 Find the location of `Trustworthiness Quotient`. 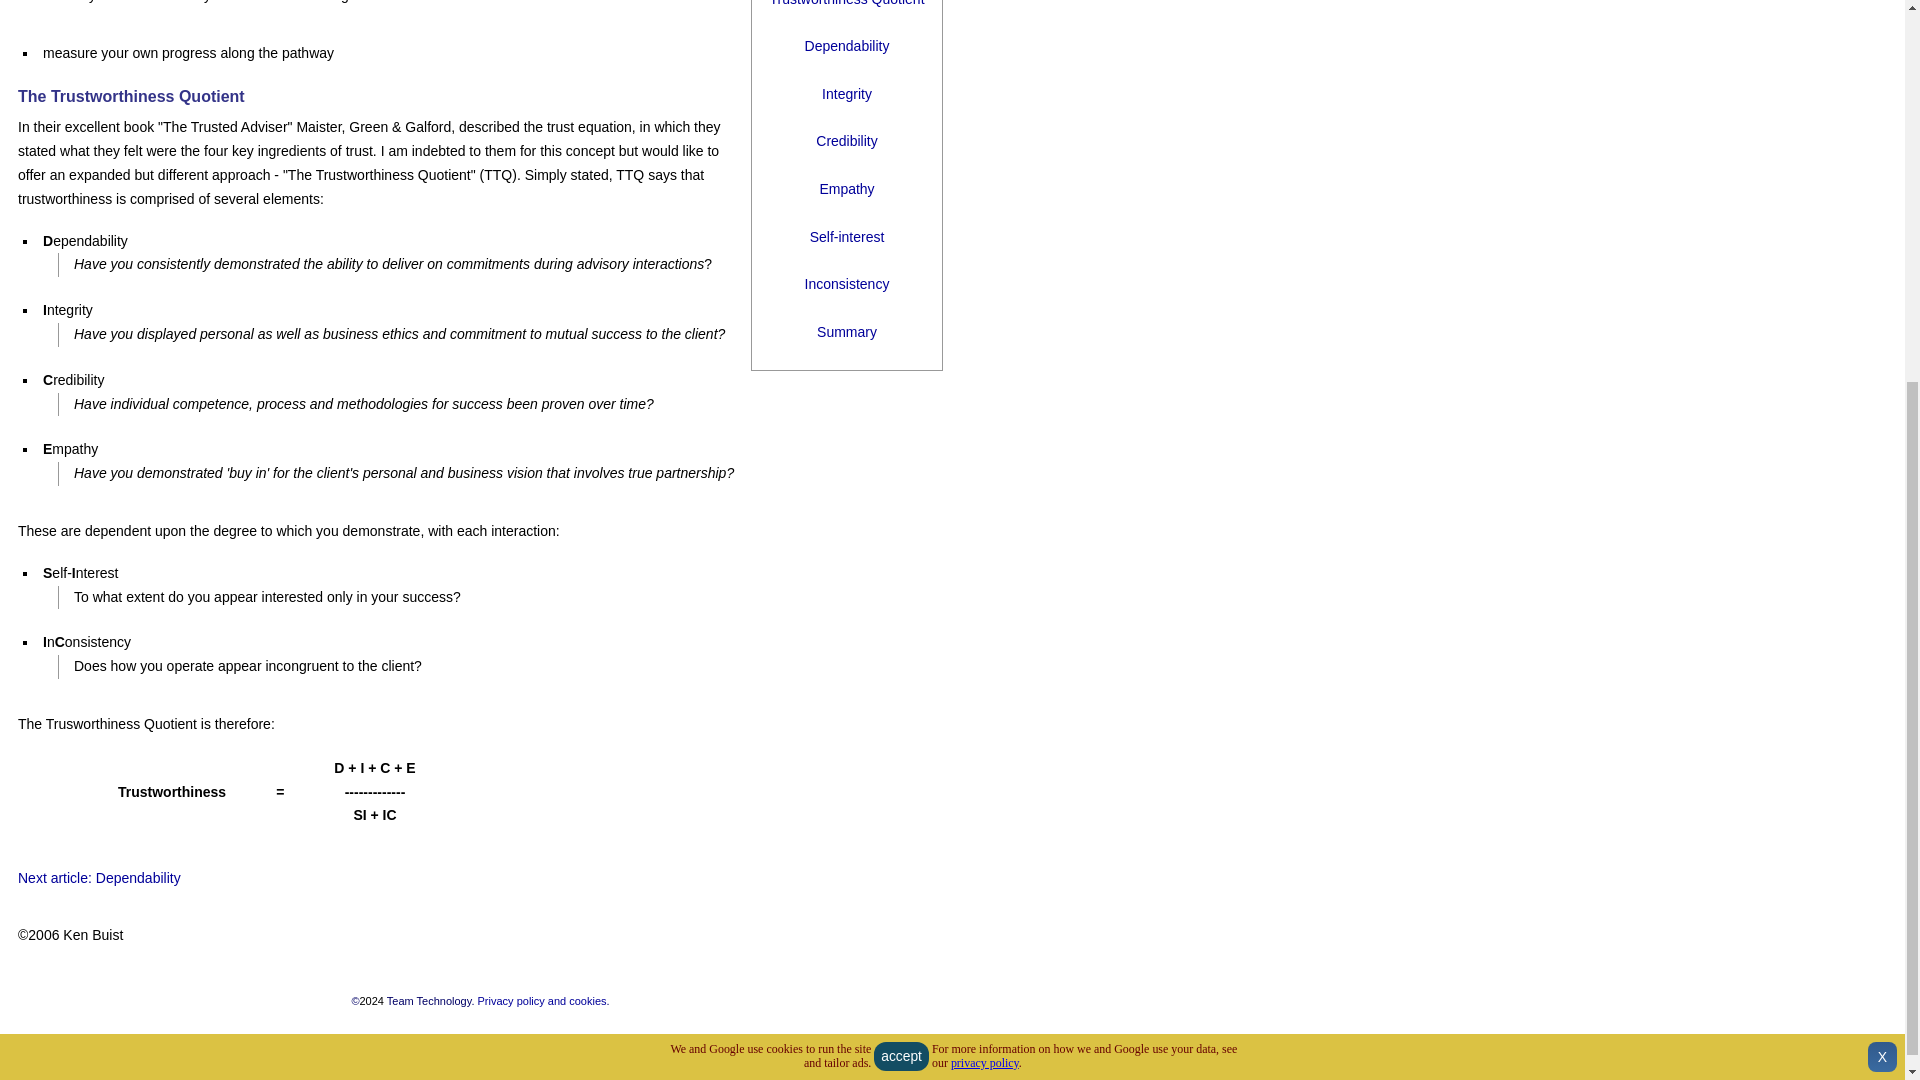

Trustworthiness Quotient is located at coordinates (846, 3).